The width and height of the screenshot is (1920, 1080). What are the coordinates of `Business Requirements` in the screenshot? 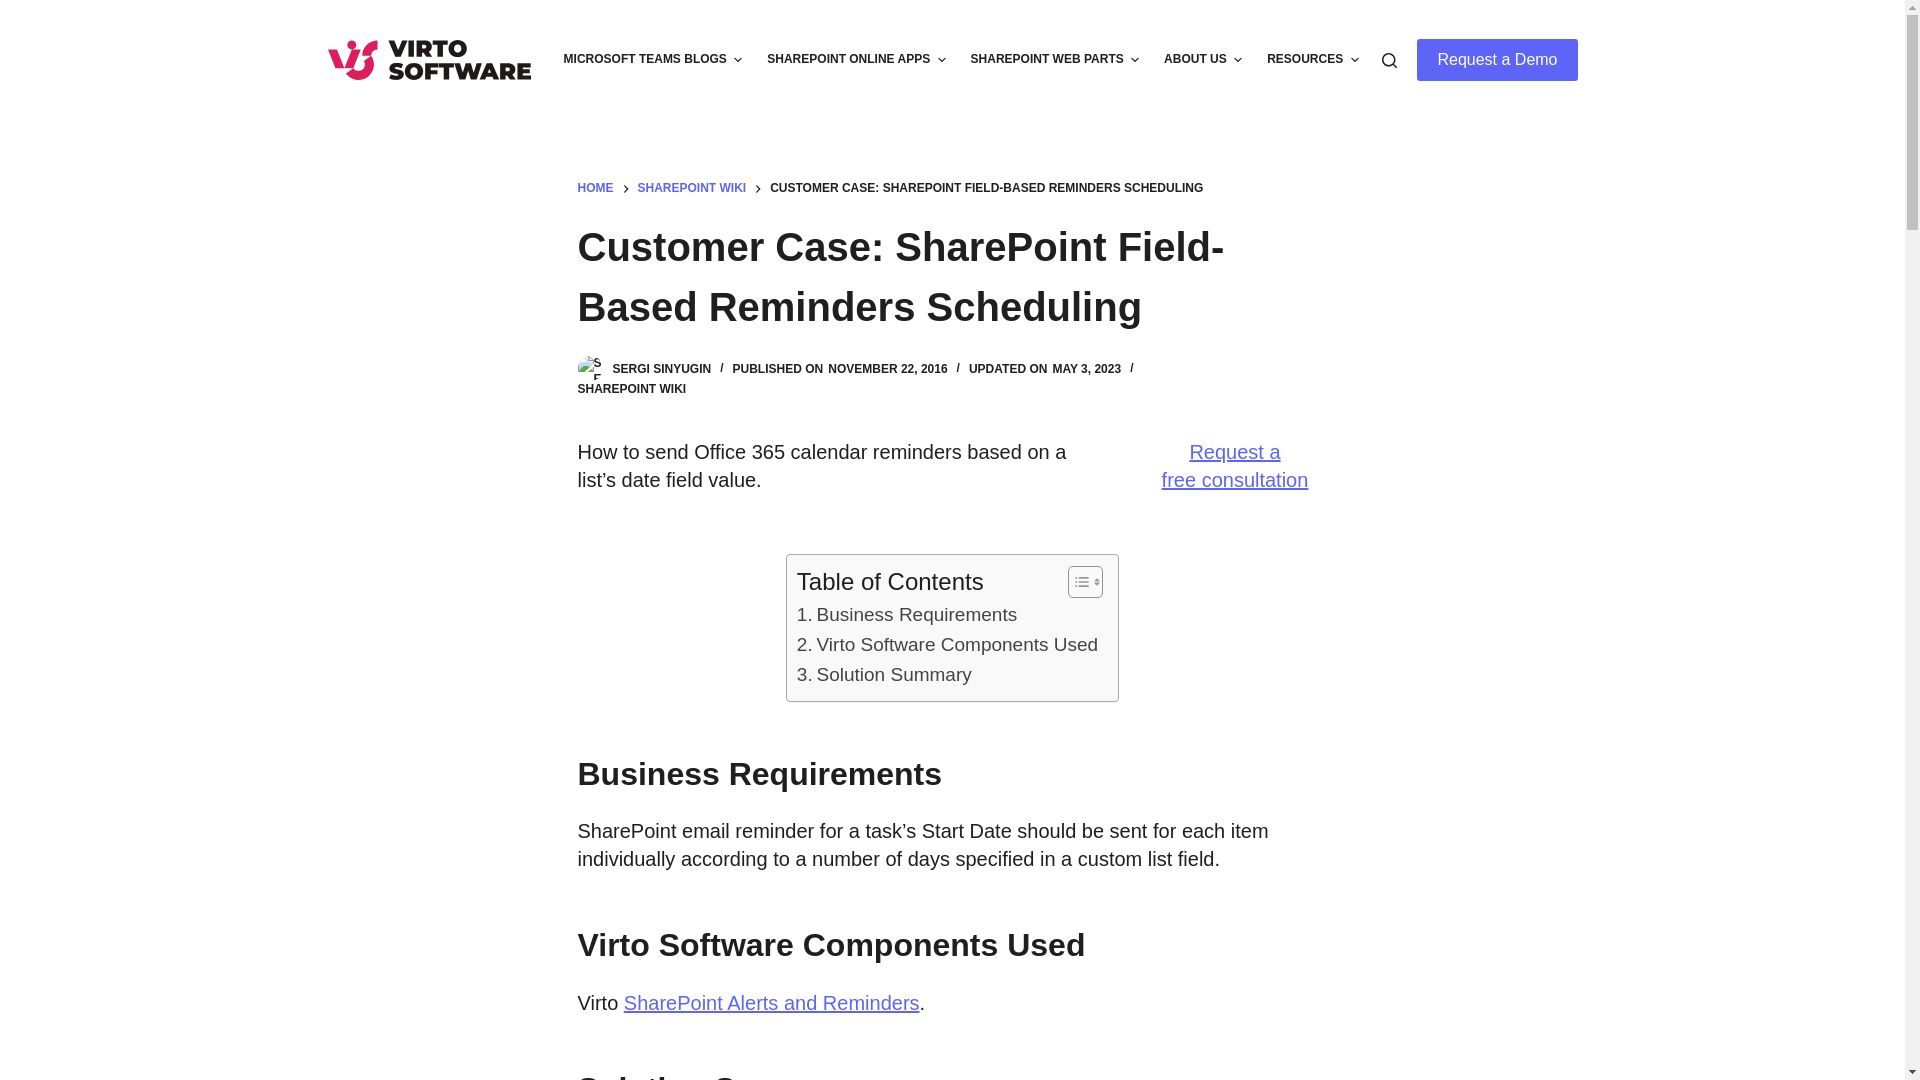 It's located at (906, 614).